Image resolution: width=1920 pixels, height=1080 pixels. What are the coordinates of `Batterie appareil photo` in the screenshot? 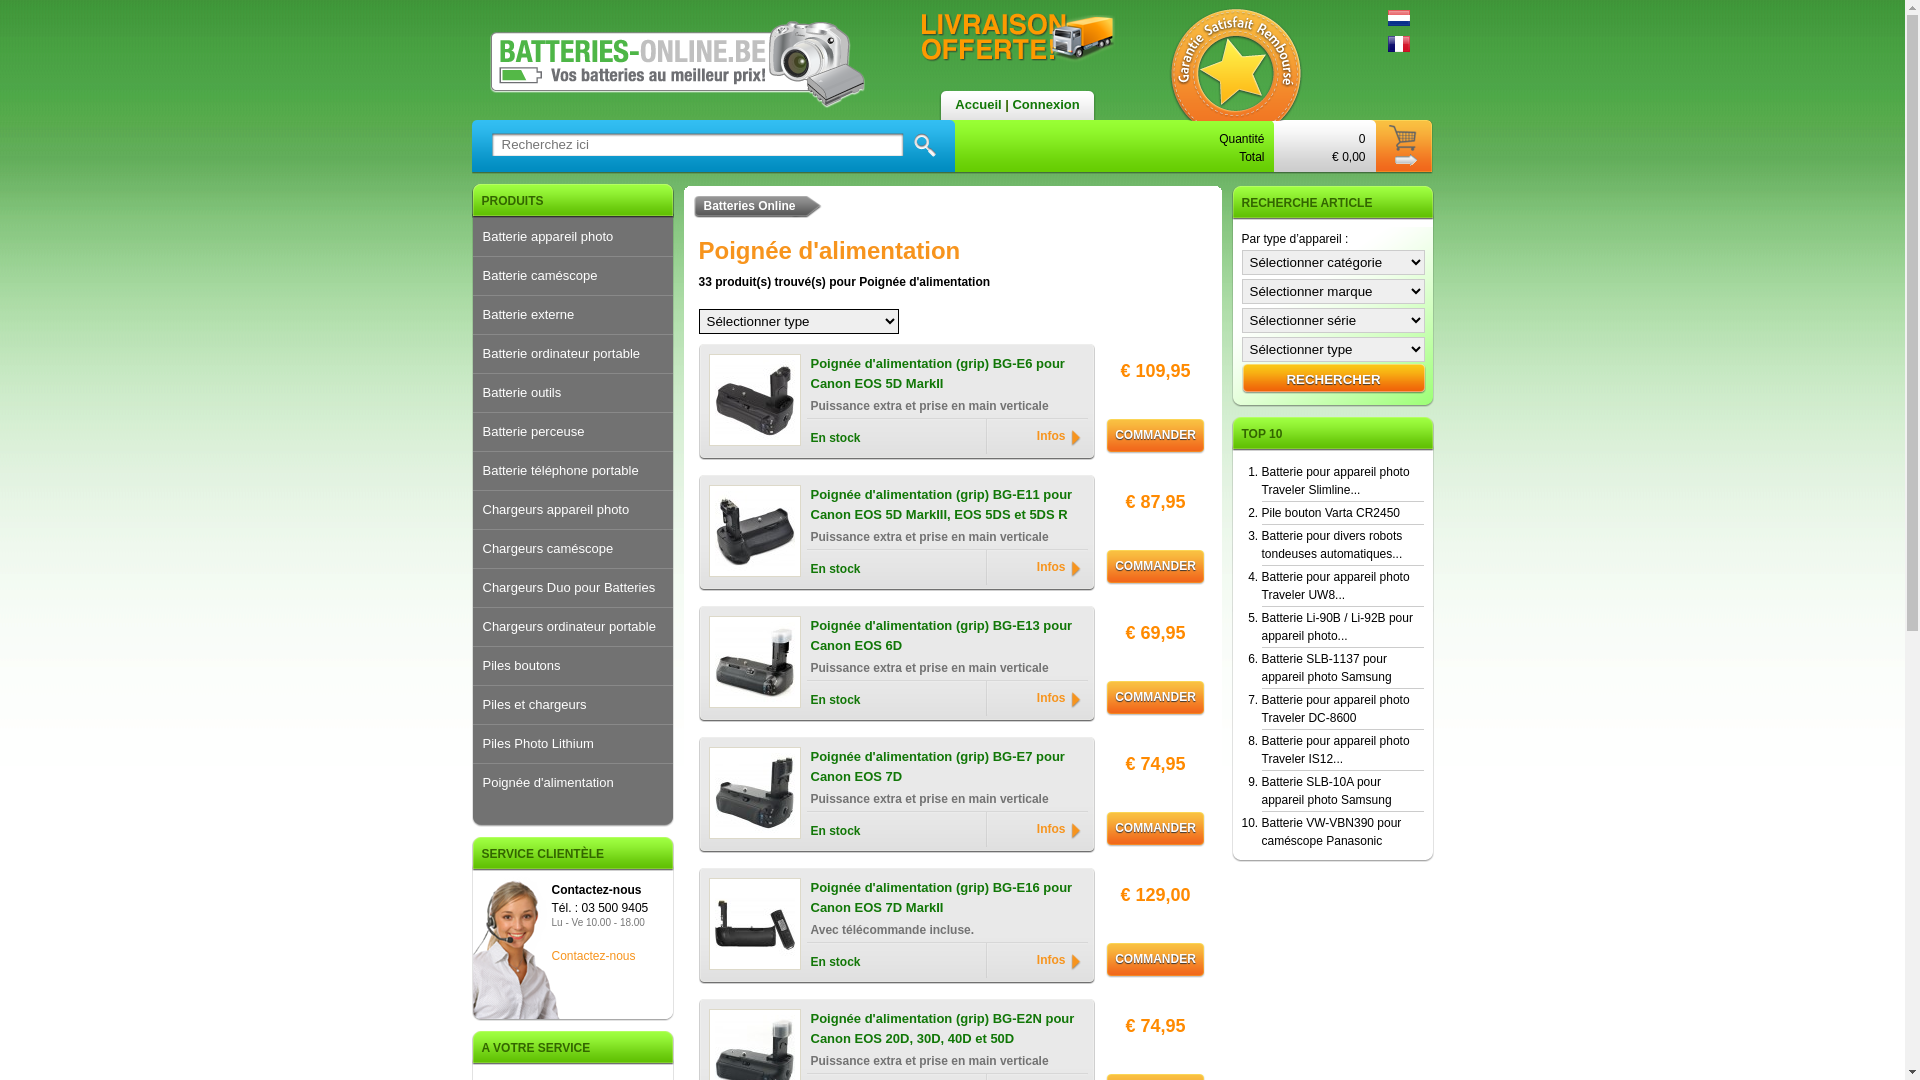 It's located at (572, 237).